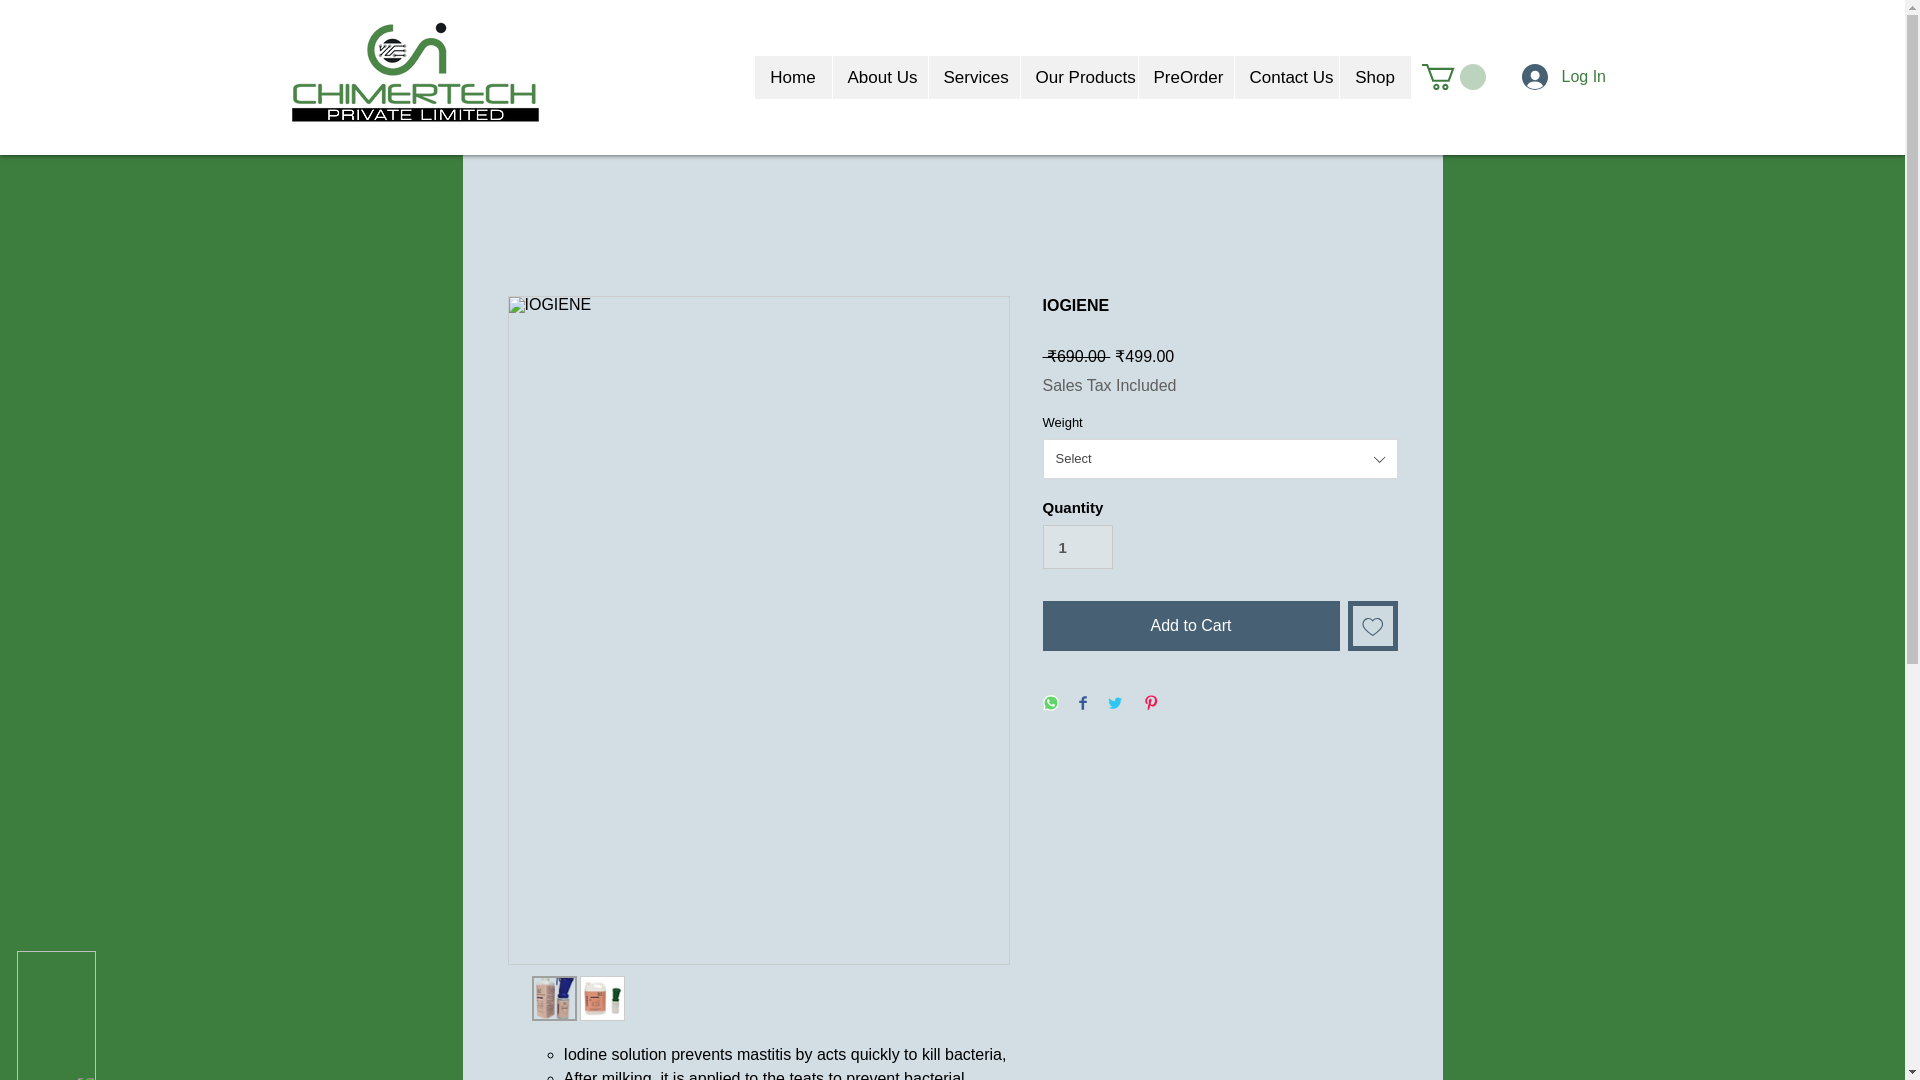  Describe the element at coordinates (1286, 78) in the screenshot. I see `Contact Us` at that location.